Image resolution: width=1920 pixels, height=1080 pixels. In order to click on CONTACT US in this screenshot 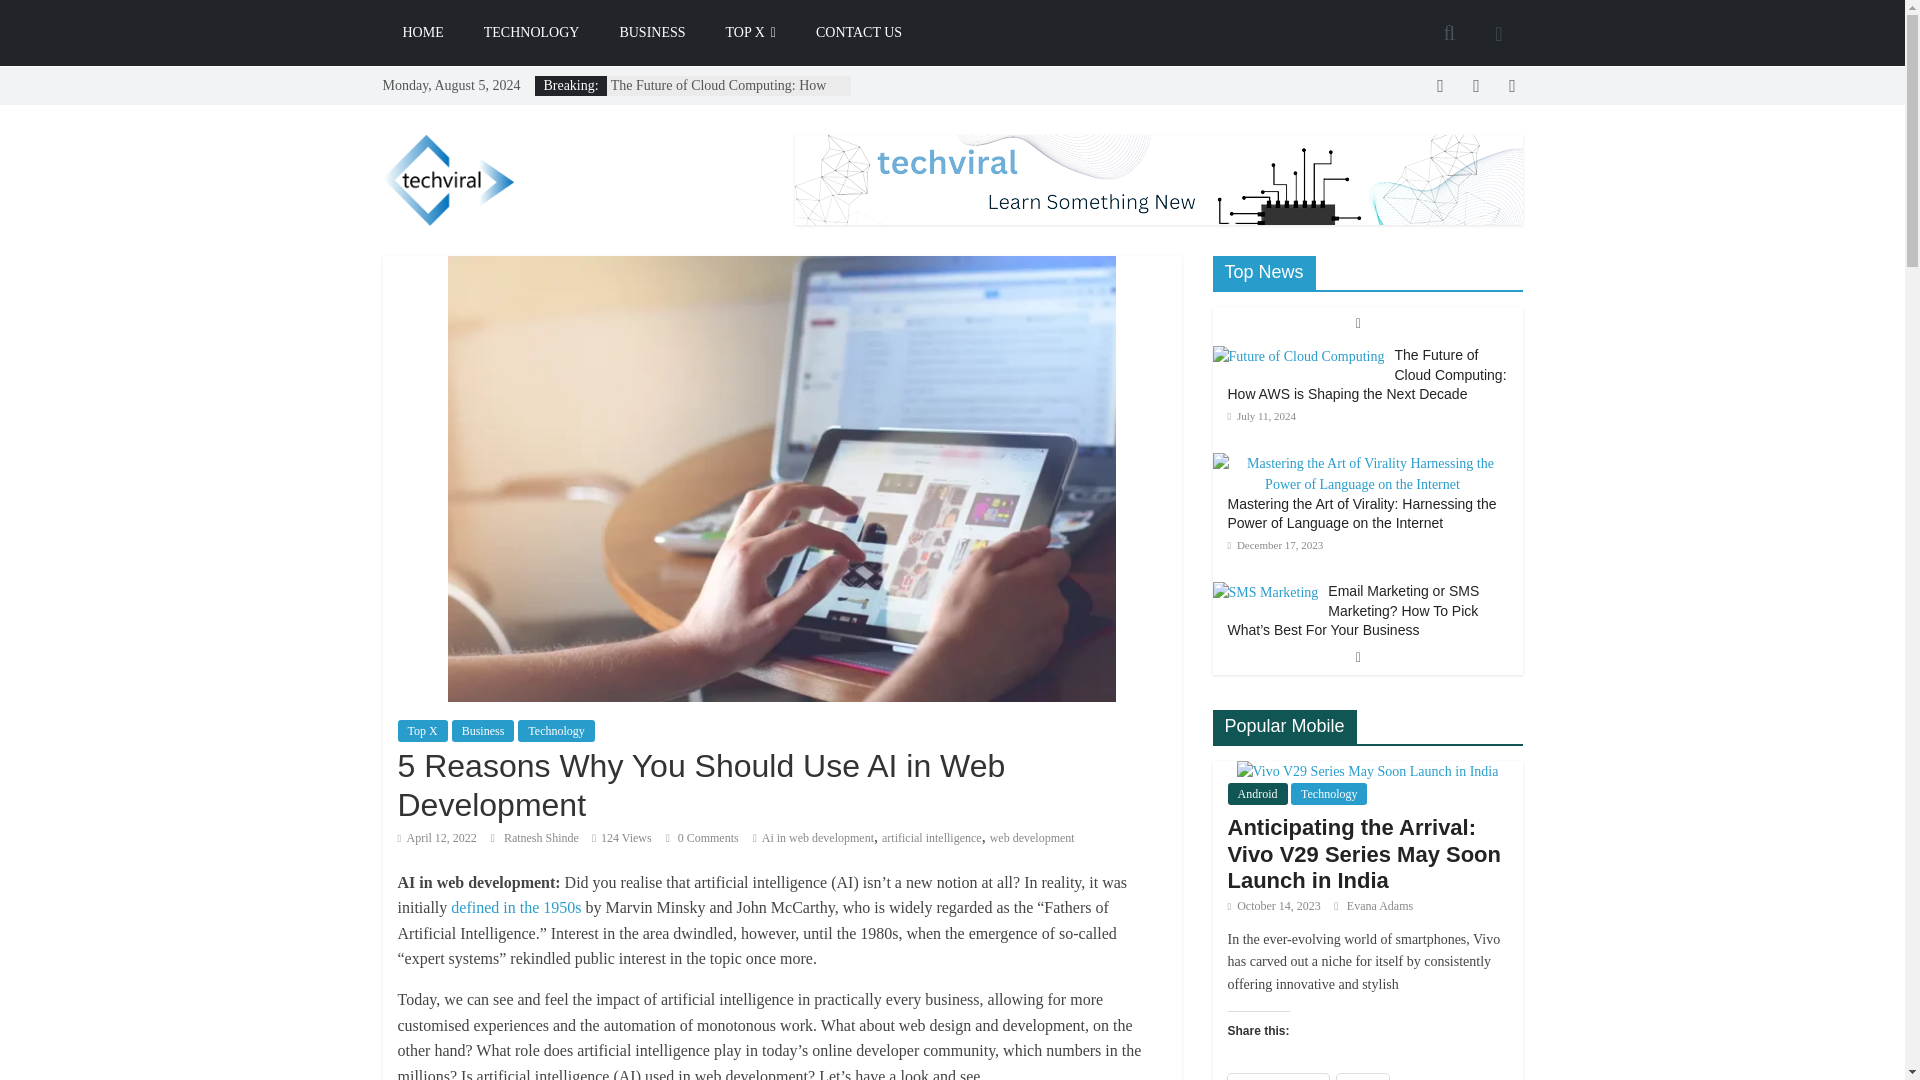, I will do `click(858, 32)`.